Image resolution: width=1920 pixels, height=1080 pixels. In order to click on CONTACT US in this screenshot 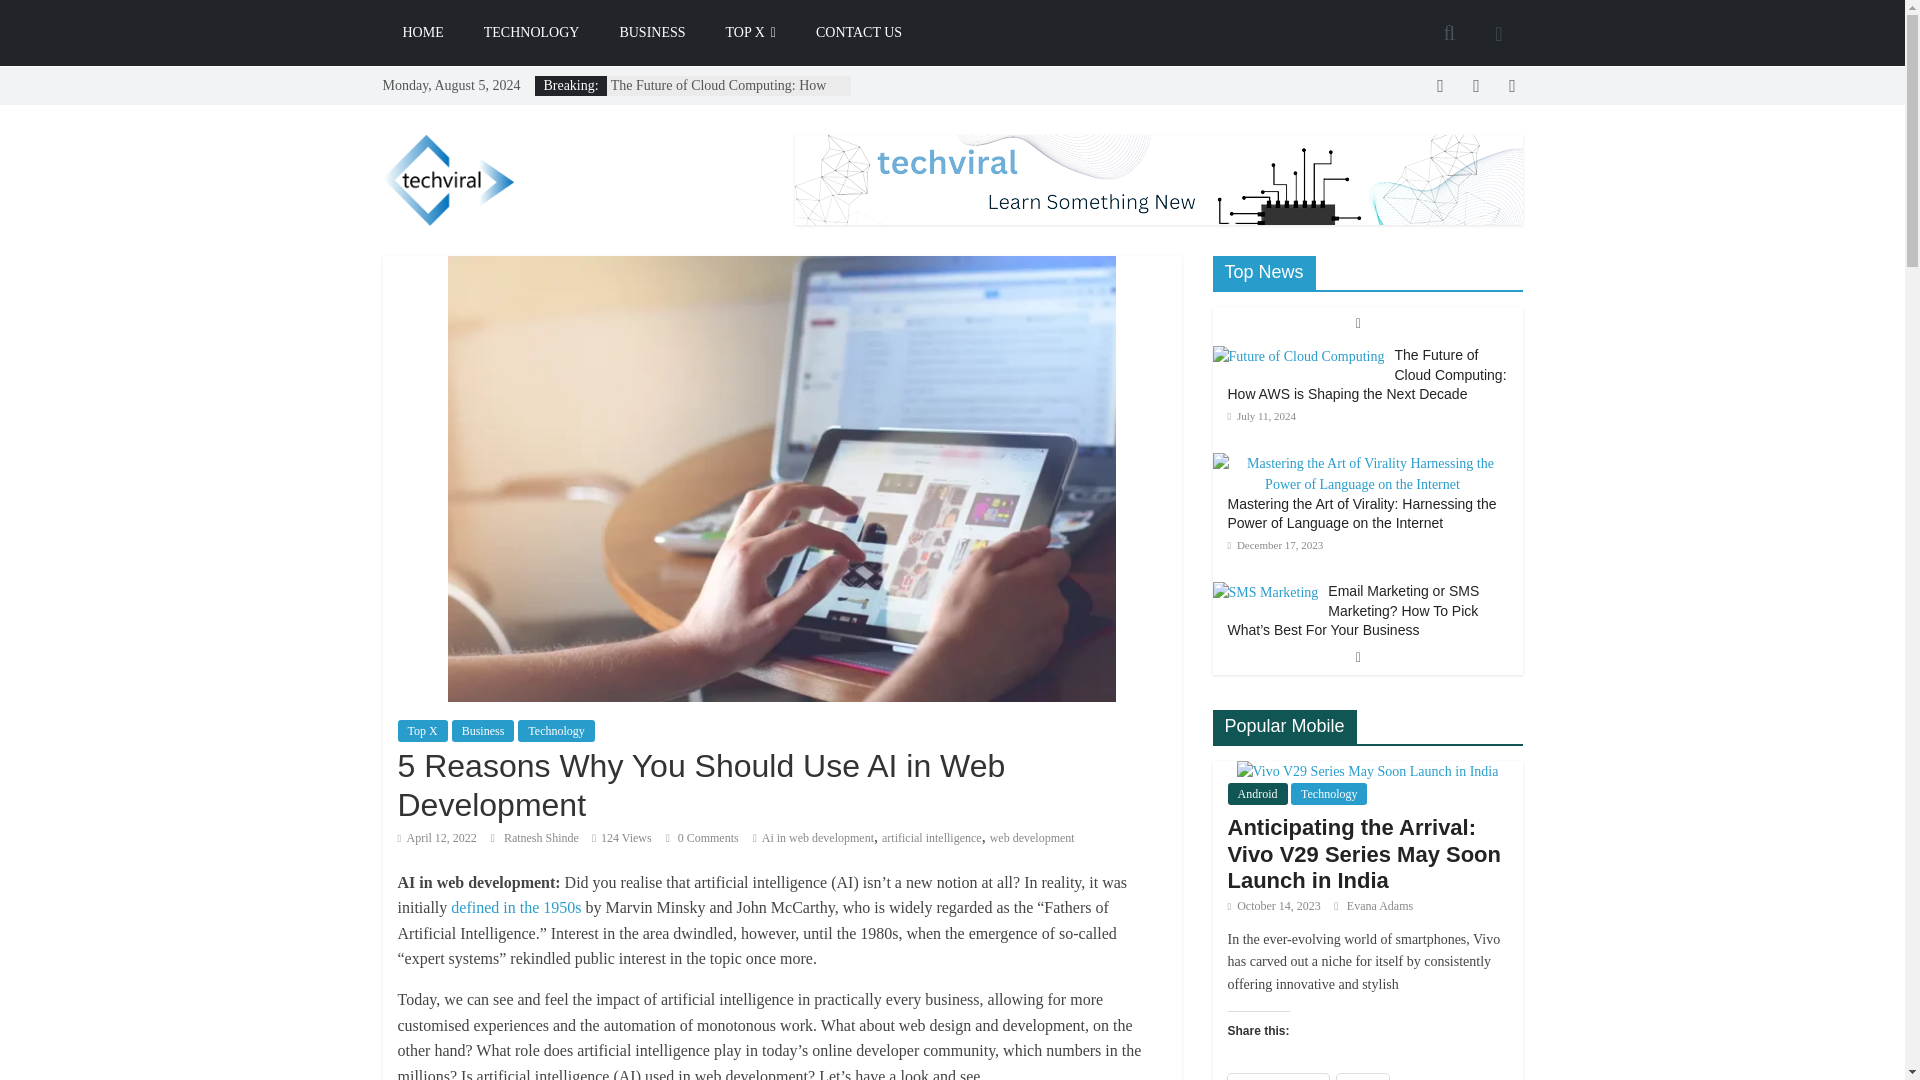, I will do `click(858, 32)`.